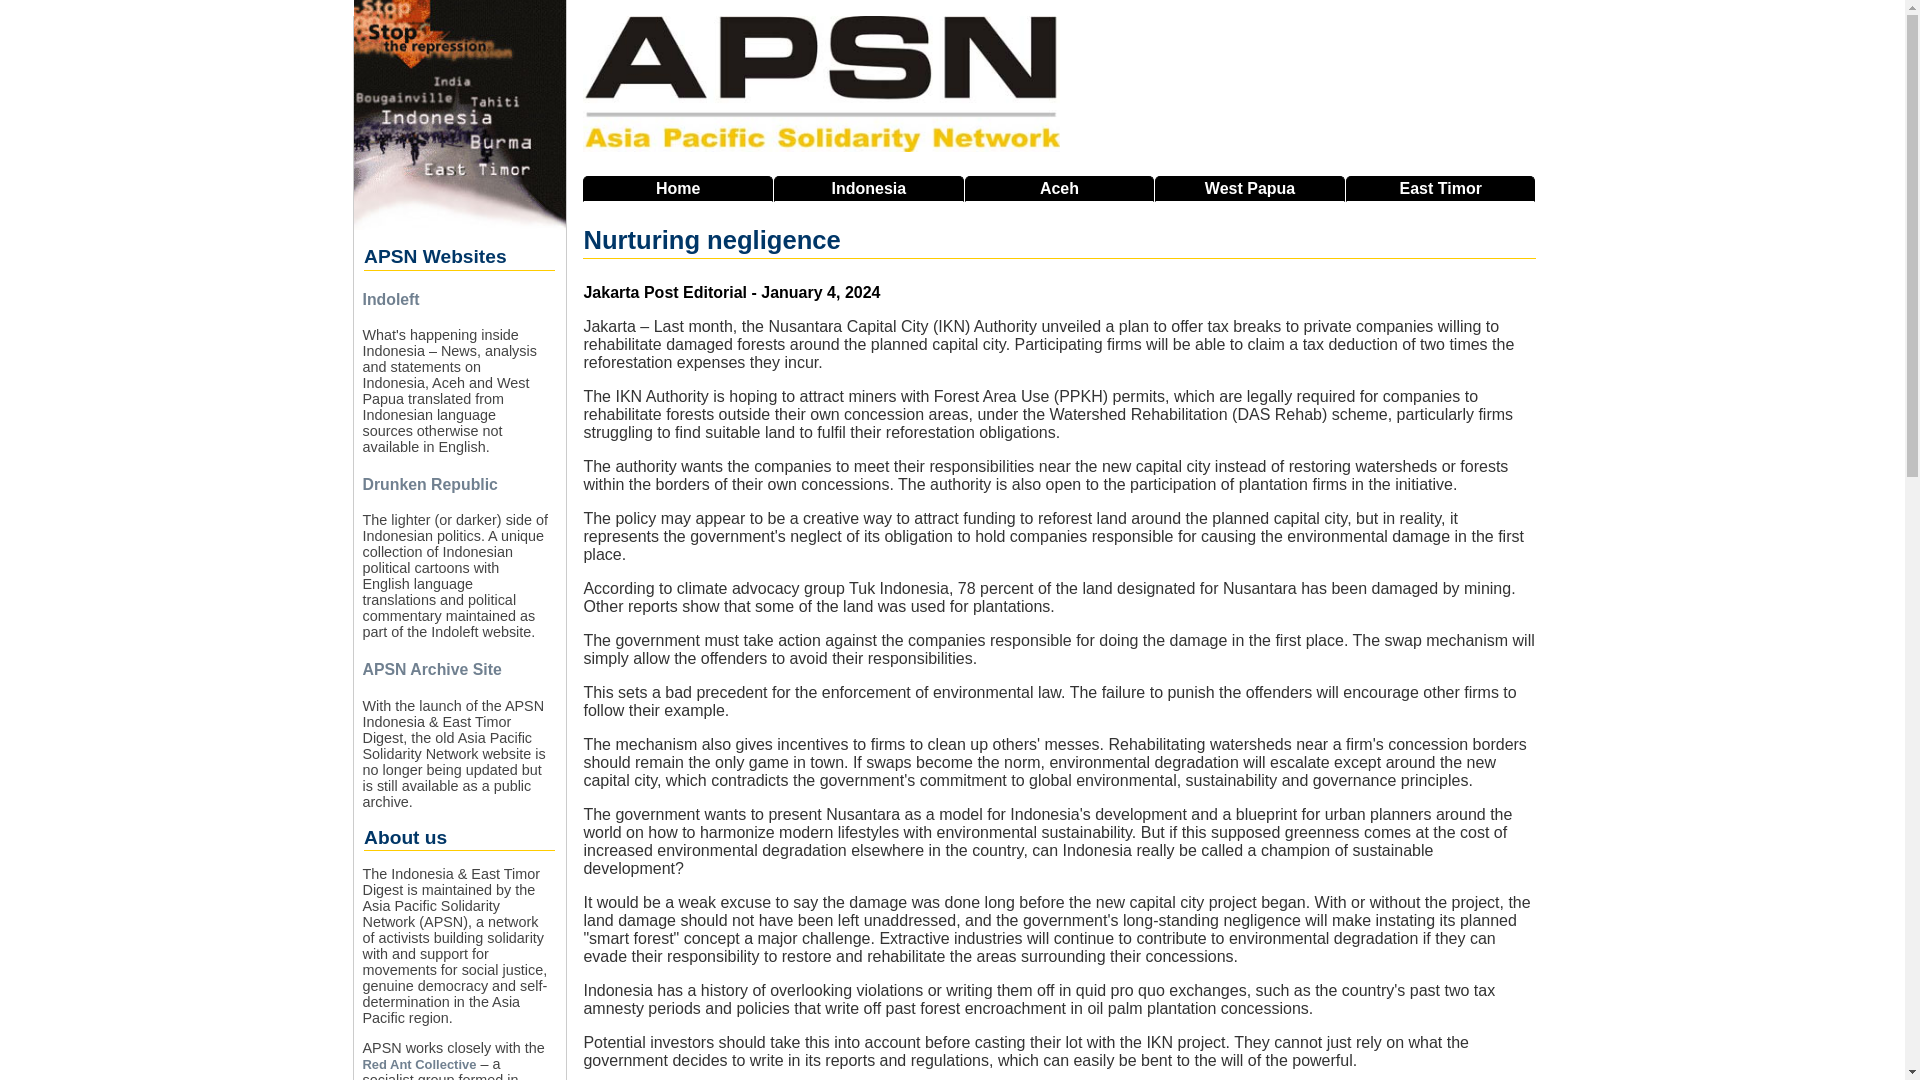  Describe the element at coordinates (430, 484) in the screenshot. I see `Drunken Republic` at that location.